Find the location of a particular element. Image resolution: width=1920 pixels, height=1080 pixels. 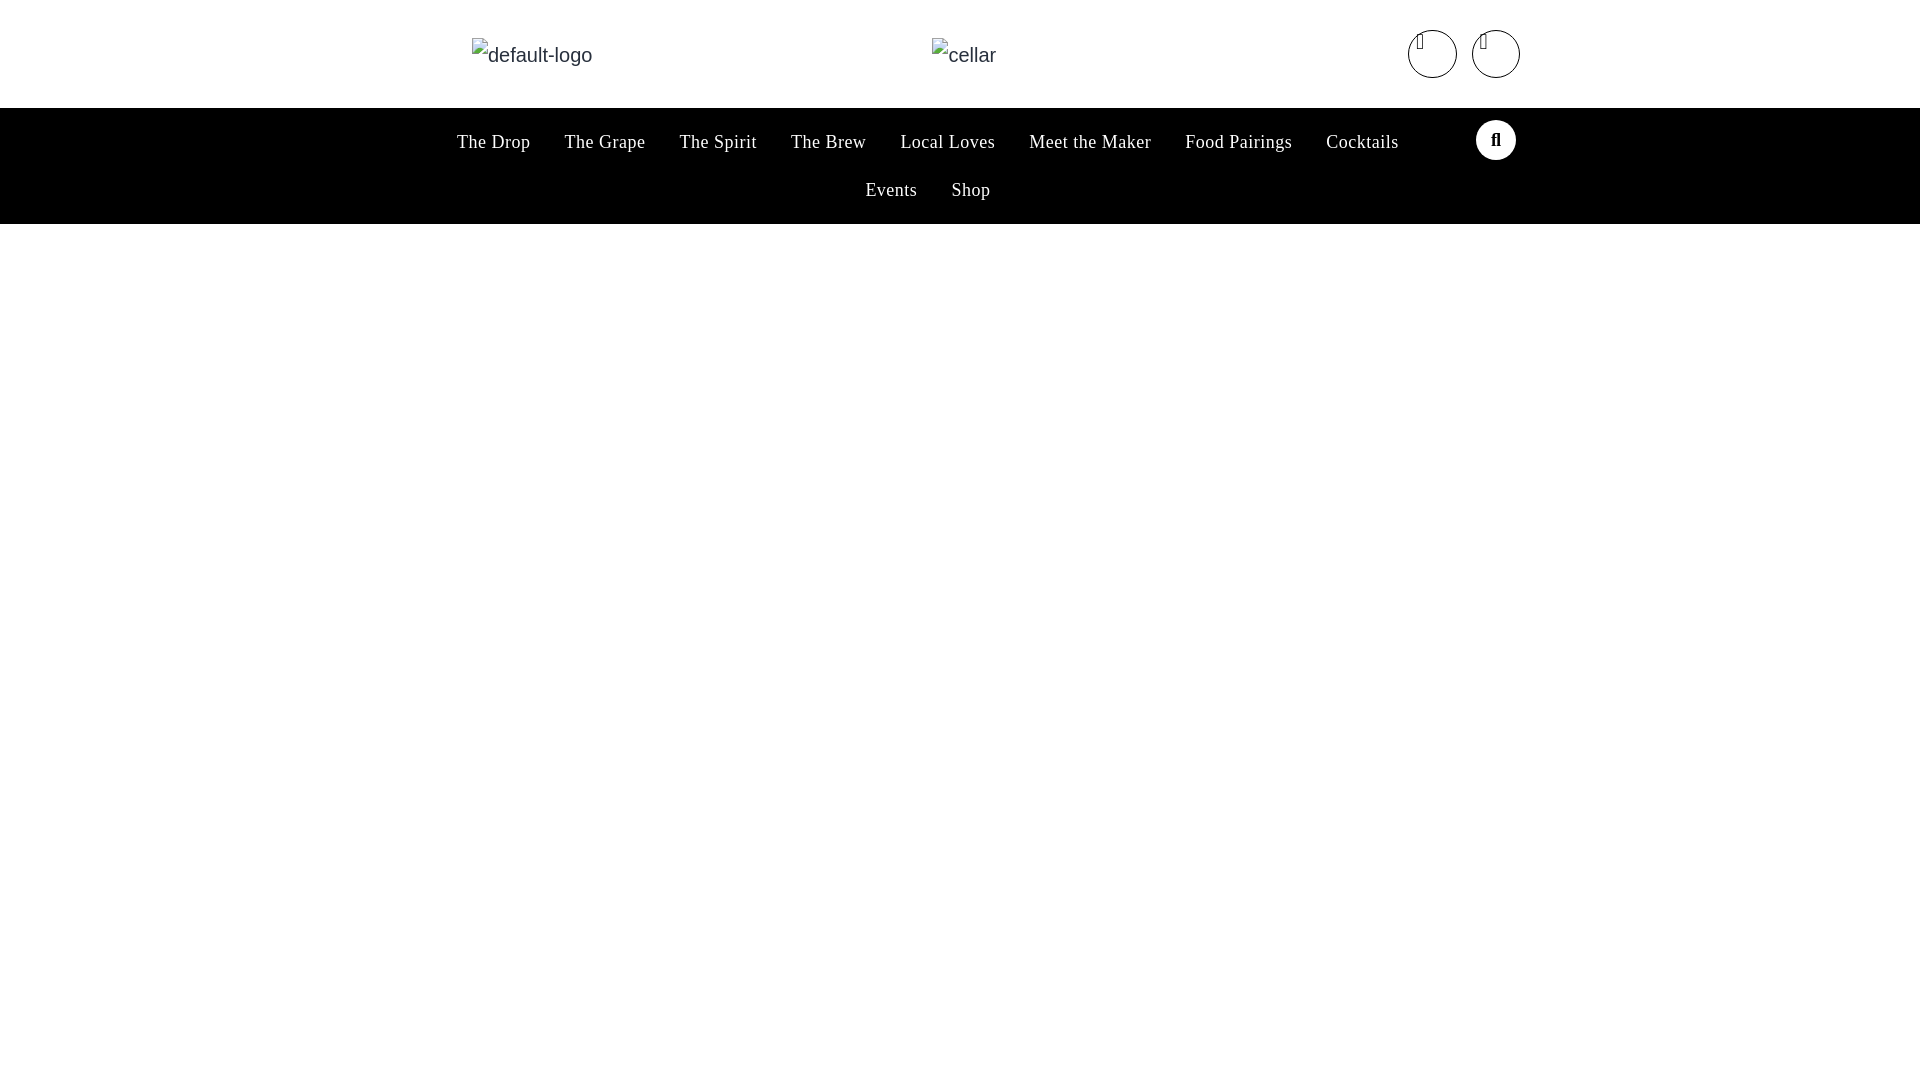

The Drop is located at coordinates (493, 142).